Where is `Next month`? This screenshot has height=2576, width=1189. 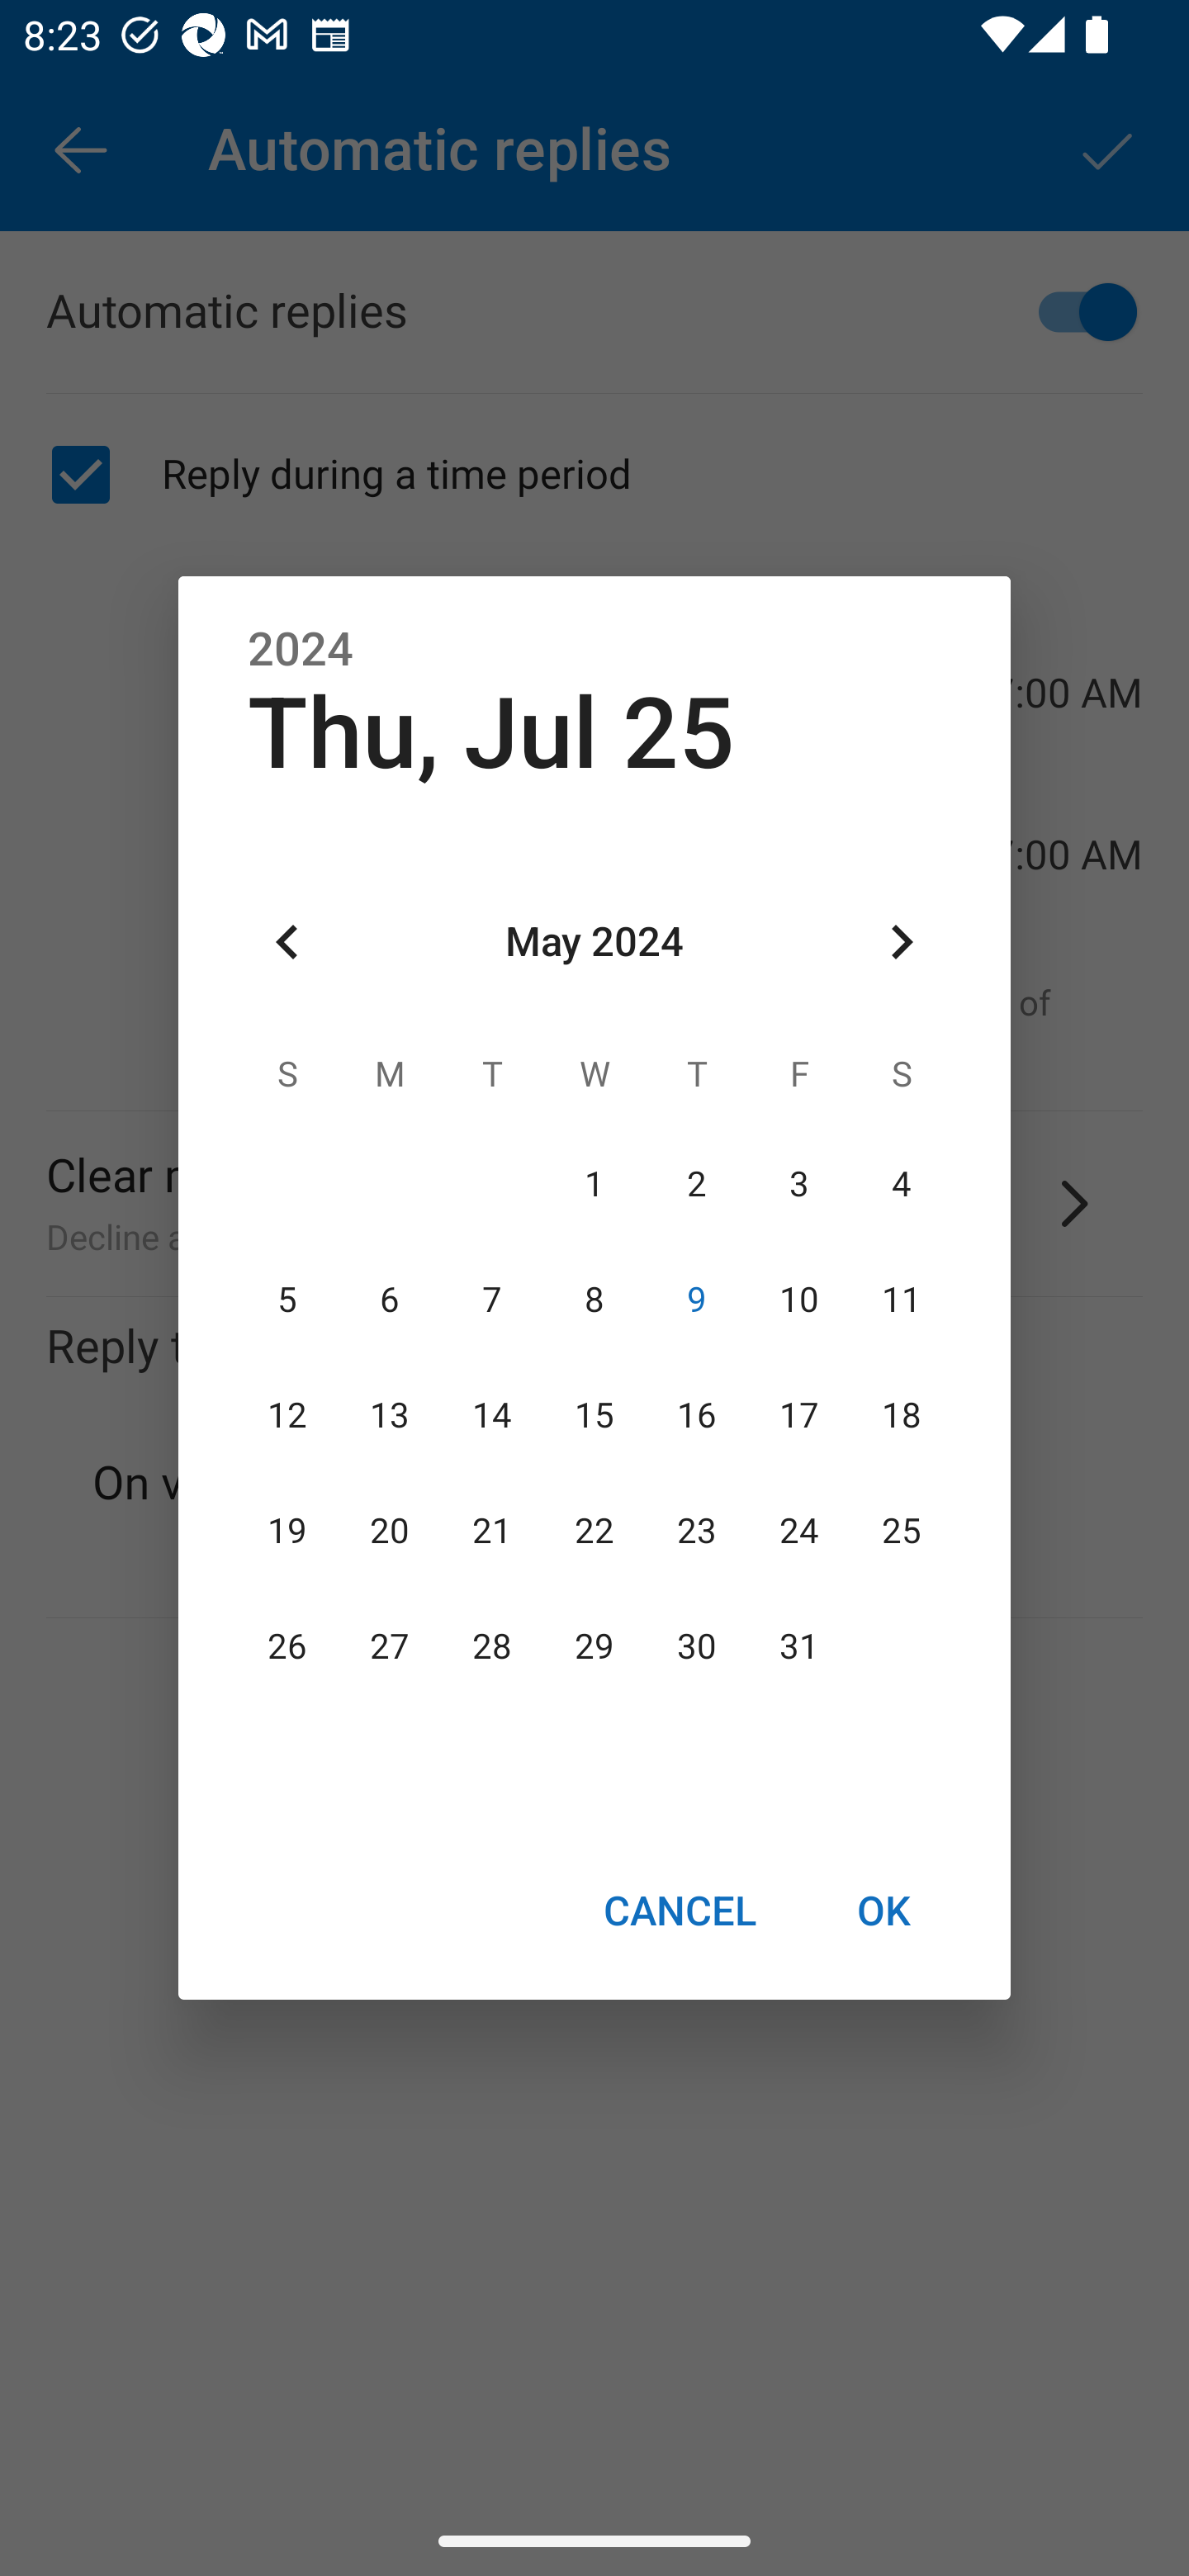 Next month is located at coordinates (902, 943).